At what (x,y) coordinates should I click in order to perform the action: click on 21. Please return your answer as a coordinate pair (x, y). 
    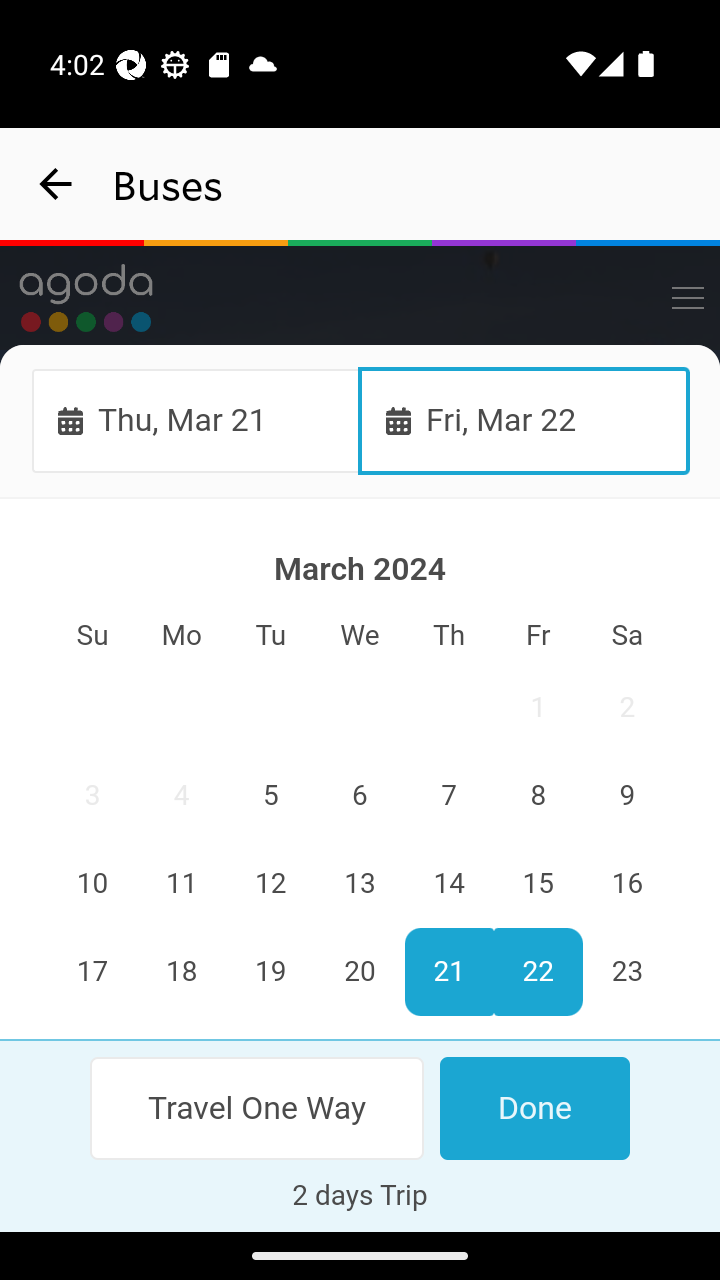
    Looking at the image, I should click on (448, 972).